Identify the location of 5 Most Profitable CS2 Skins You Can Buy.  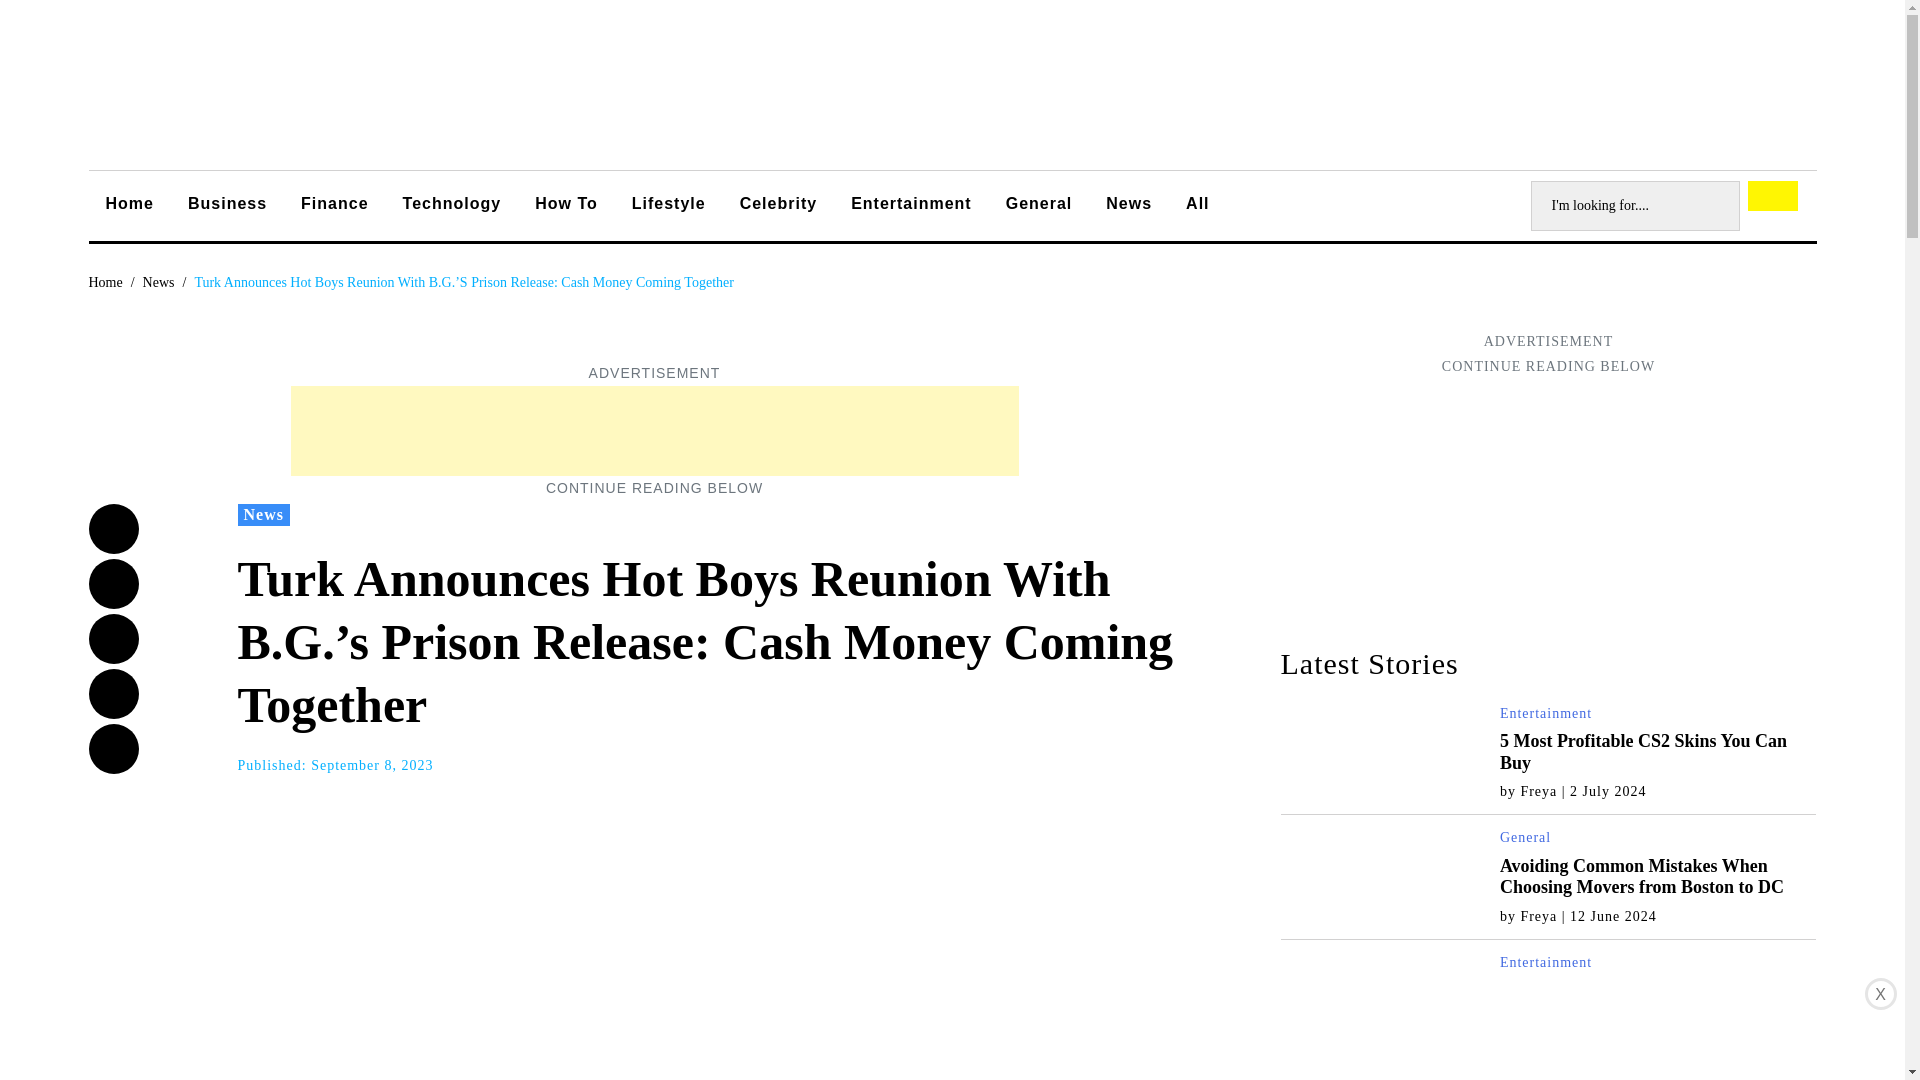
(1643, 752).